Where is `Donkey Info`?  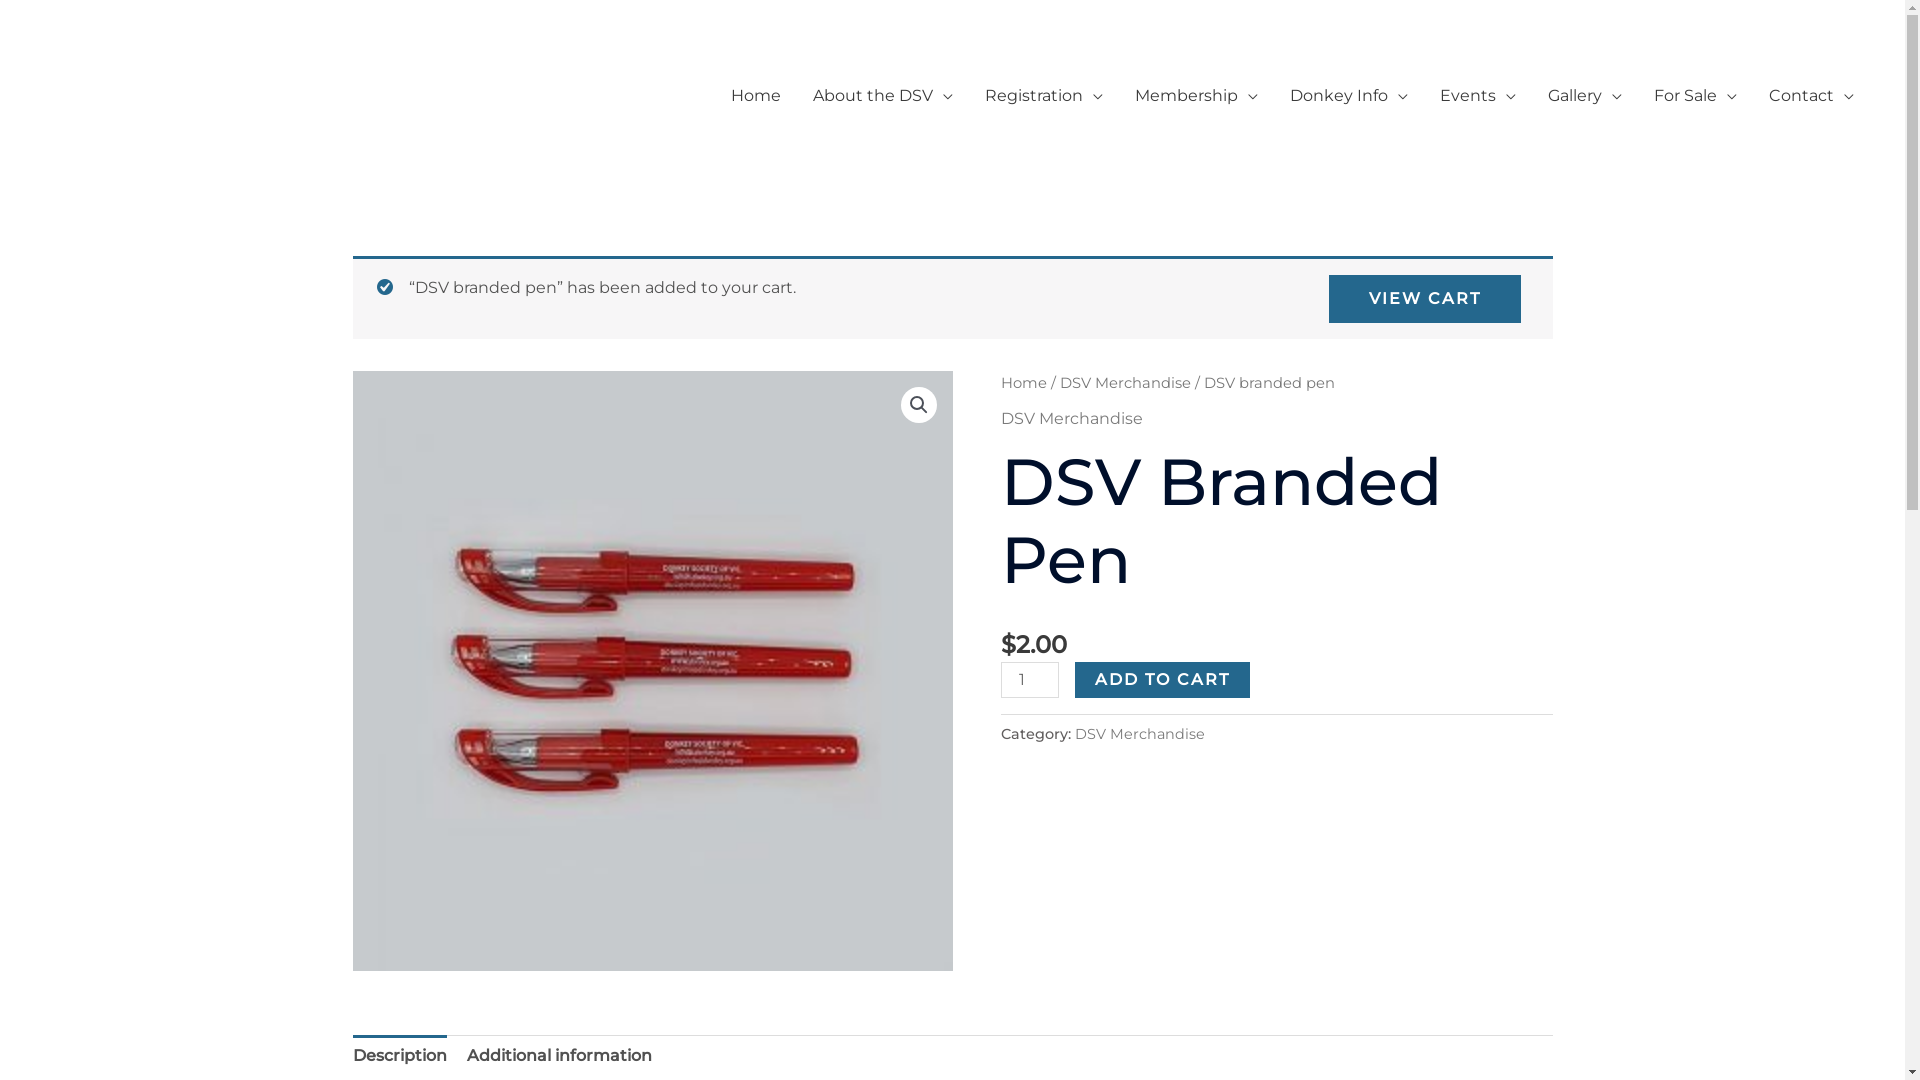
Donkey Info is located at coordinates (1349, 96).